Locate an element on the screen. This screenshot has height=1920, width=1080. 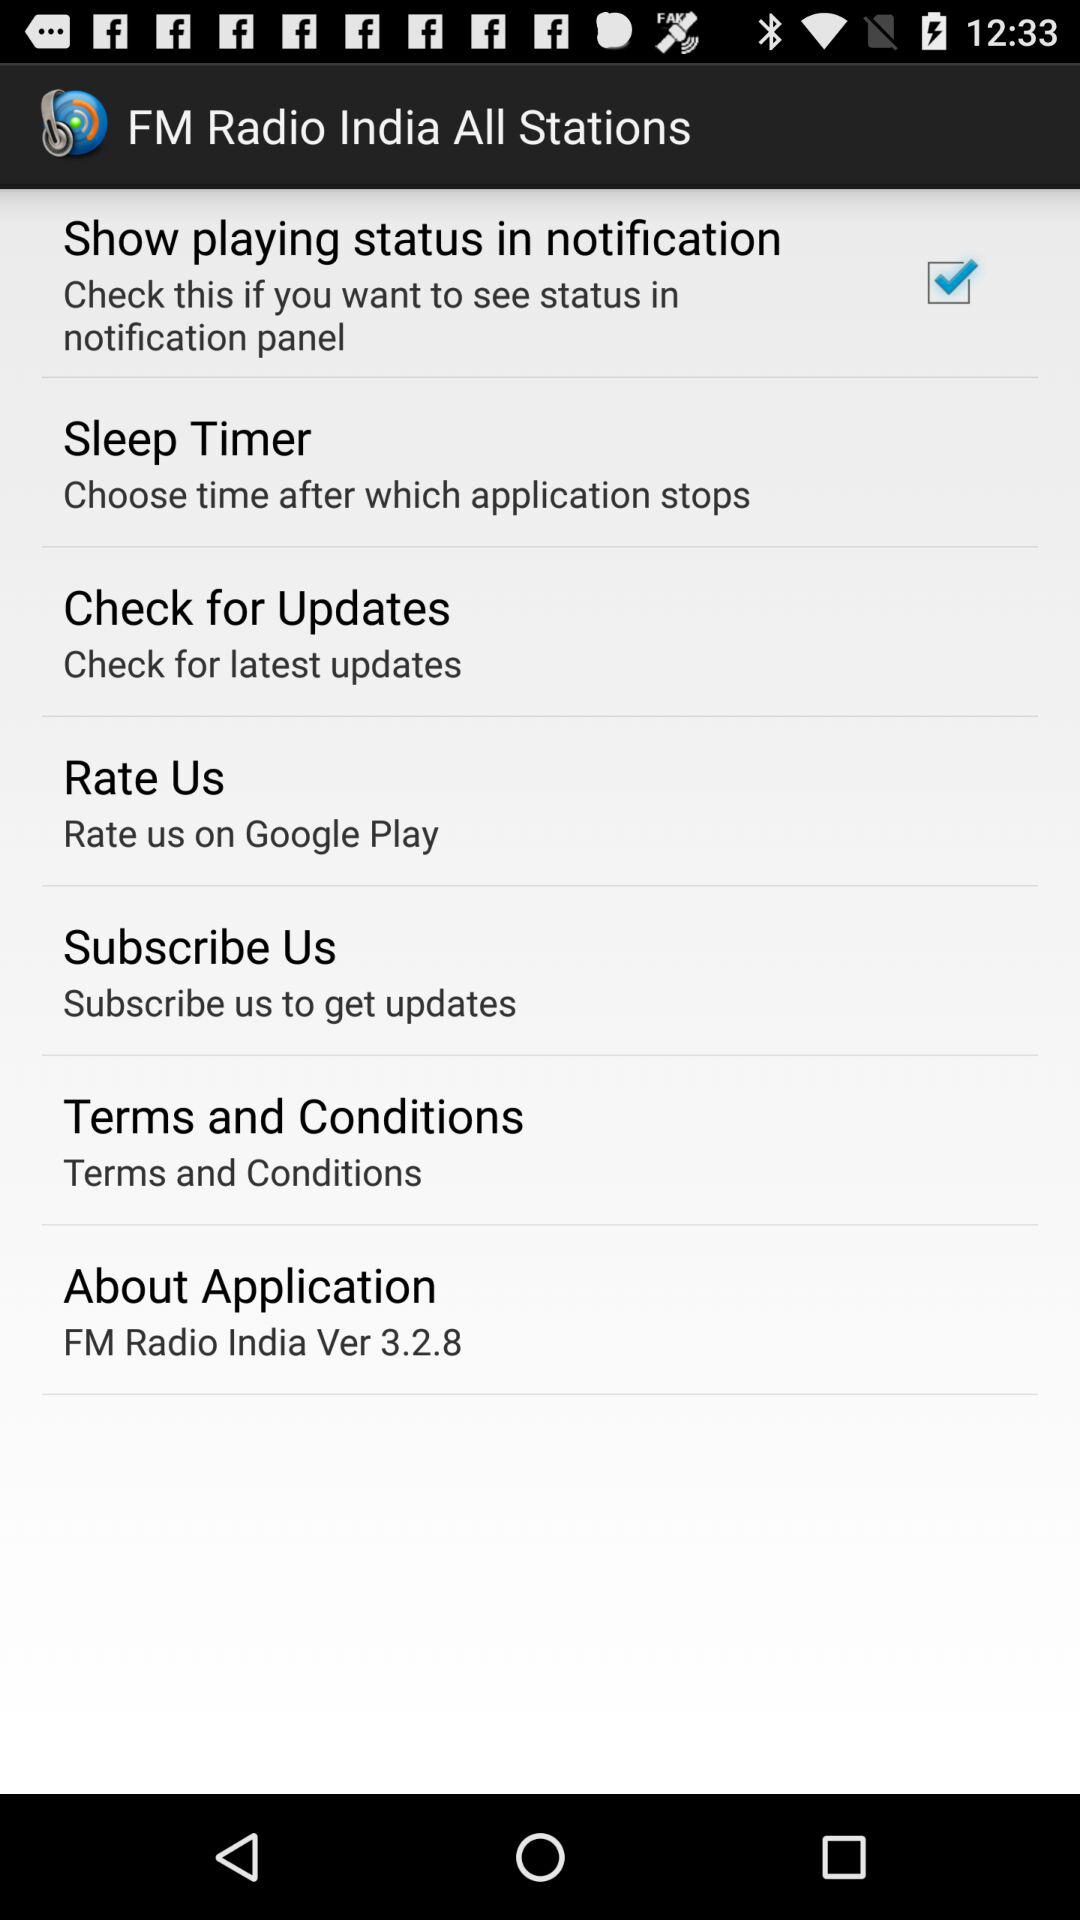
flip until about application app is located at coordinates (250, 1284).